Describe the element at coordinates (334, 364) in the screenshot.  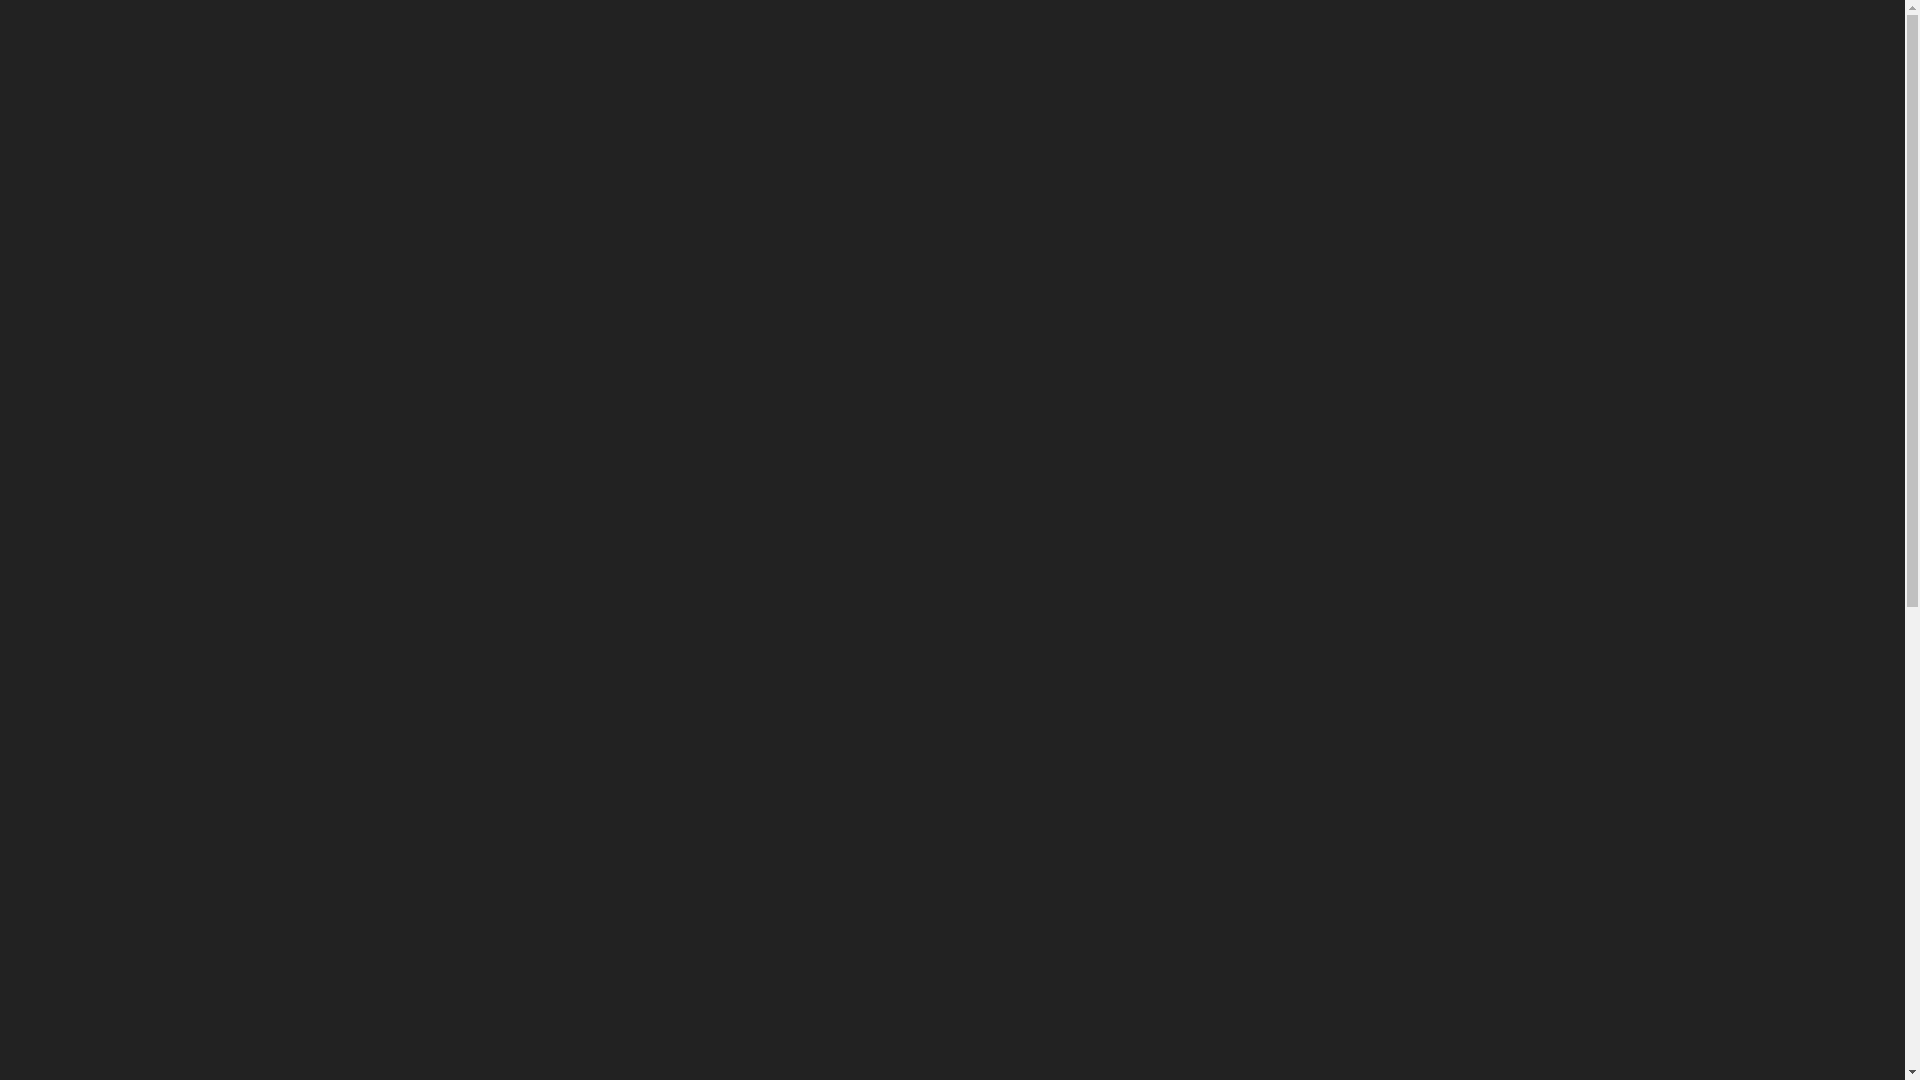
I see `contact(at)arwin.ch` at that location.